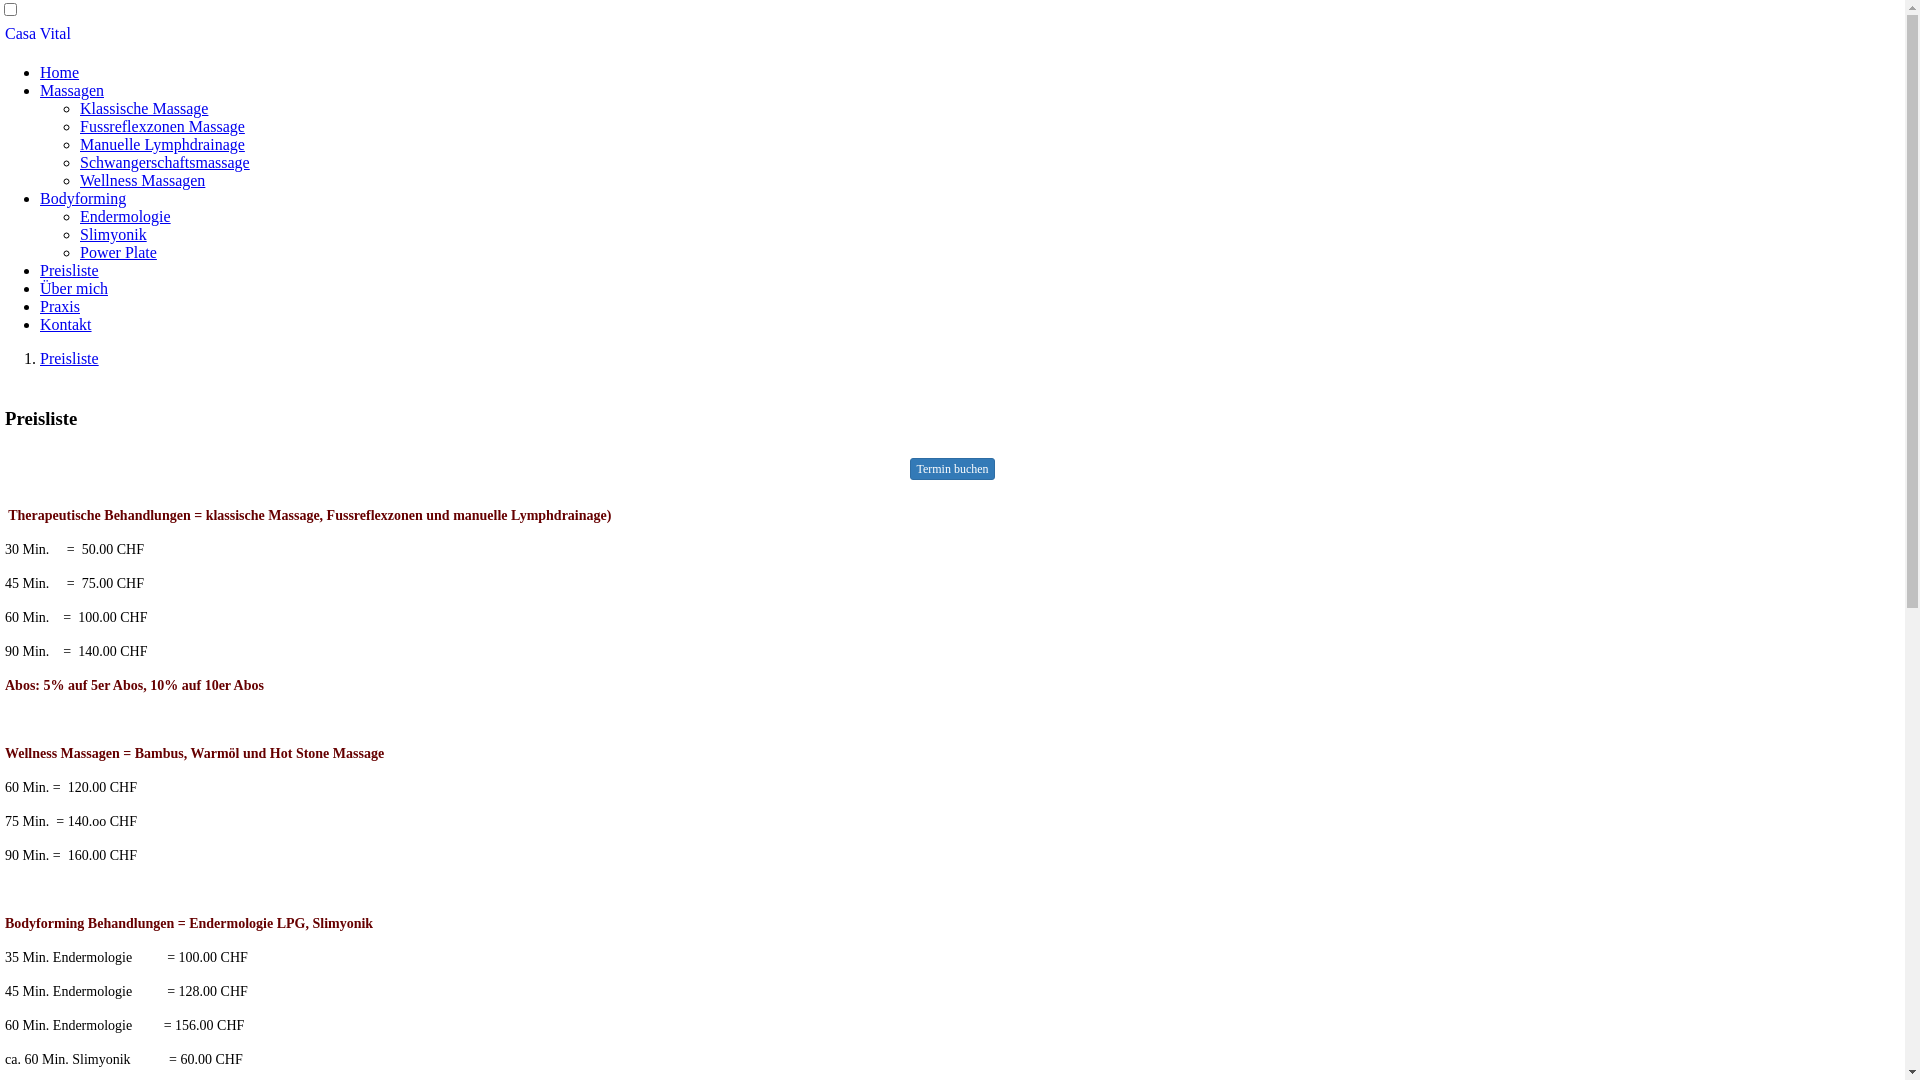 The width and height of the screenshot is (1920, 1080). Describe the element at coordinates (144, 108) in the screenshot. I see `Klassische Massage` at that location.